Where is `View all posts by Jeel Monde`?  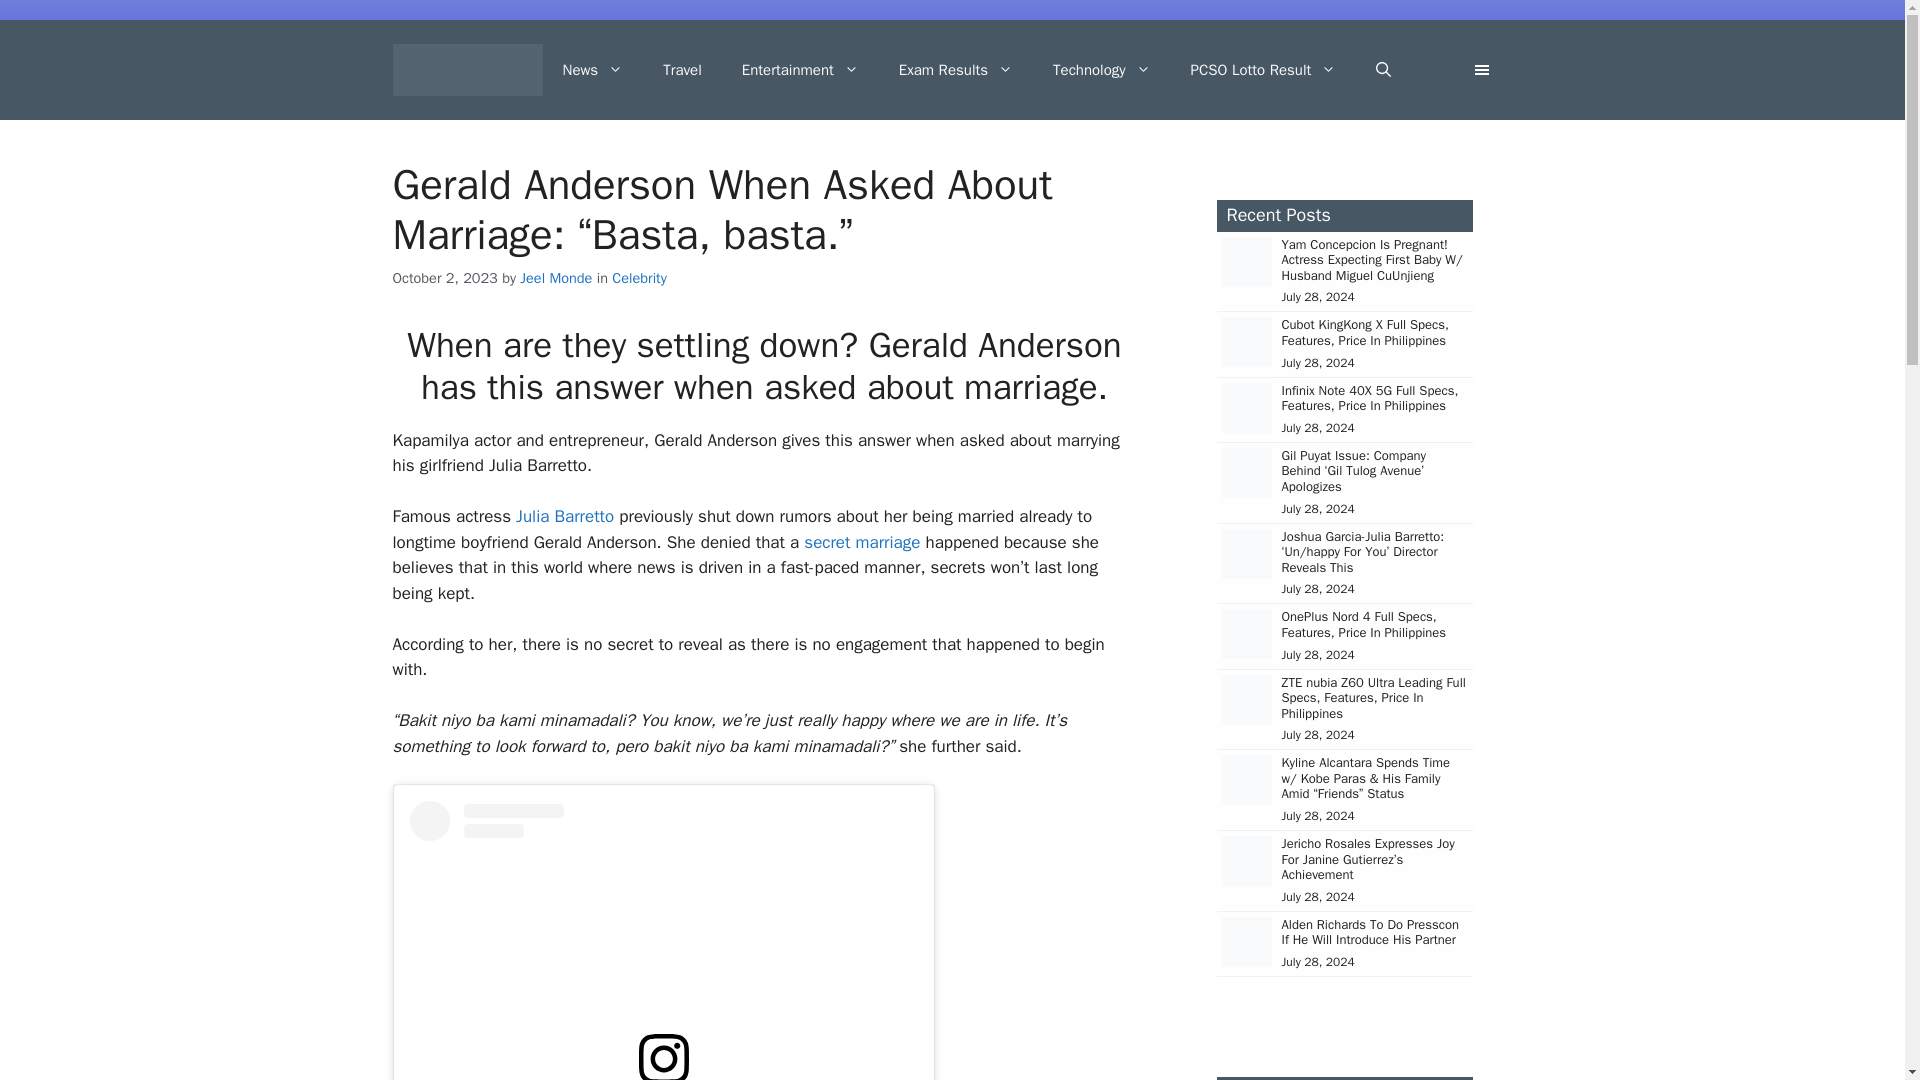 View all posts by Jeel Monde is located at coordinates (556, 278).